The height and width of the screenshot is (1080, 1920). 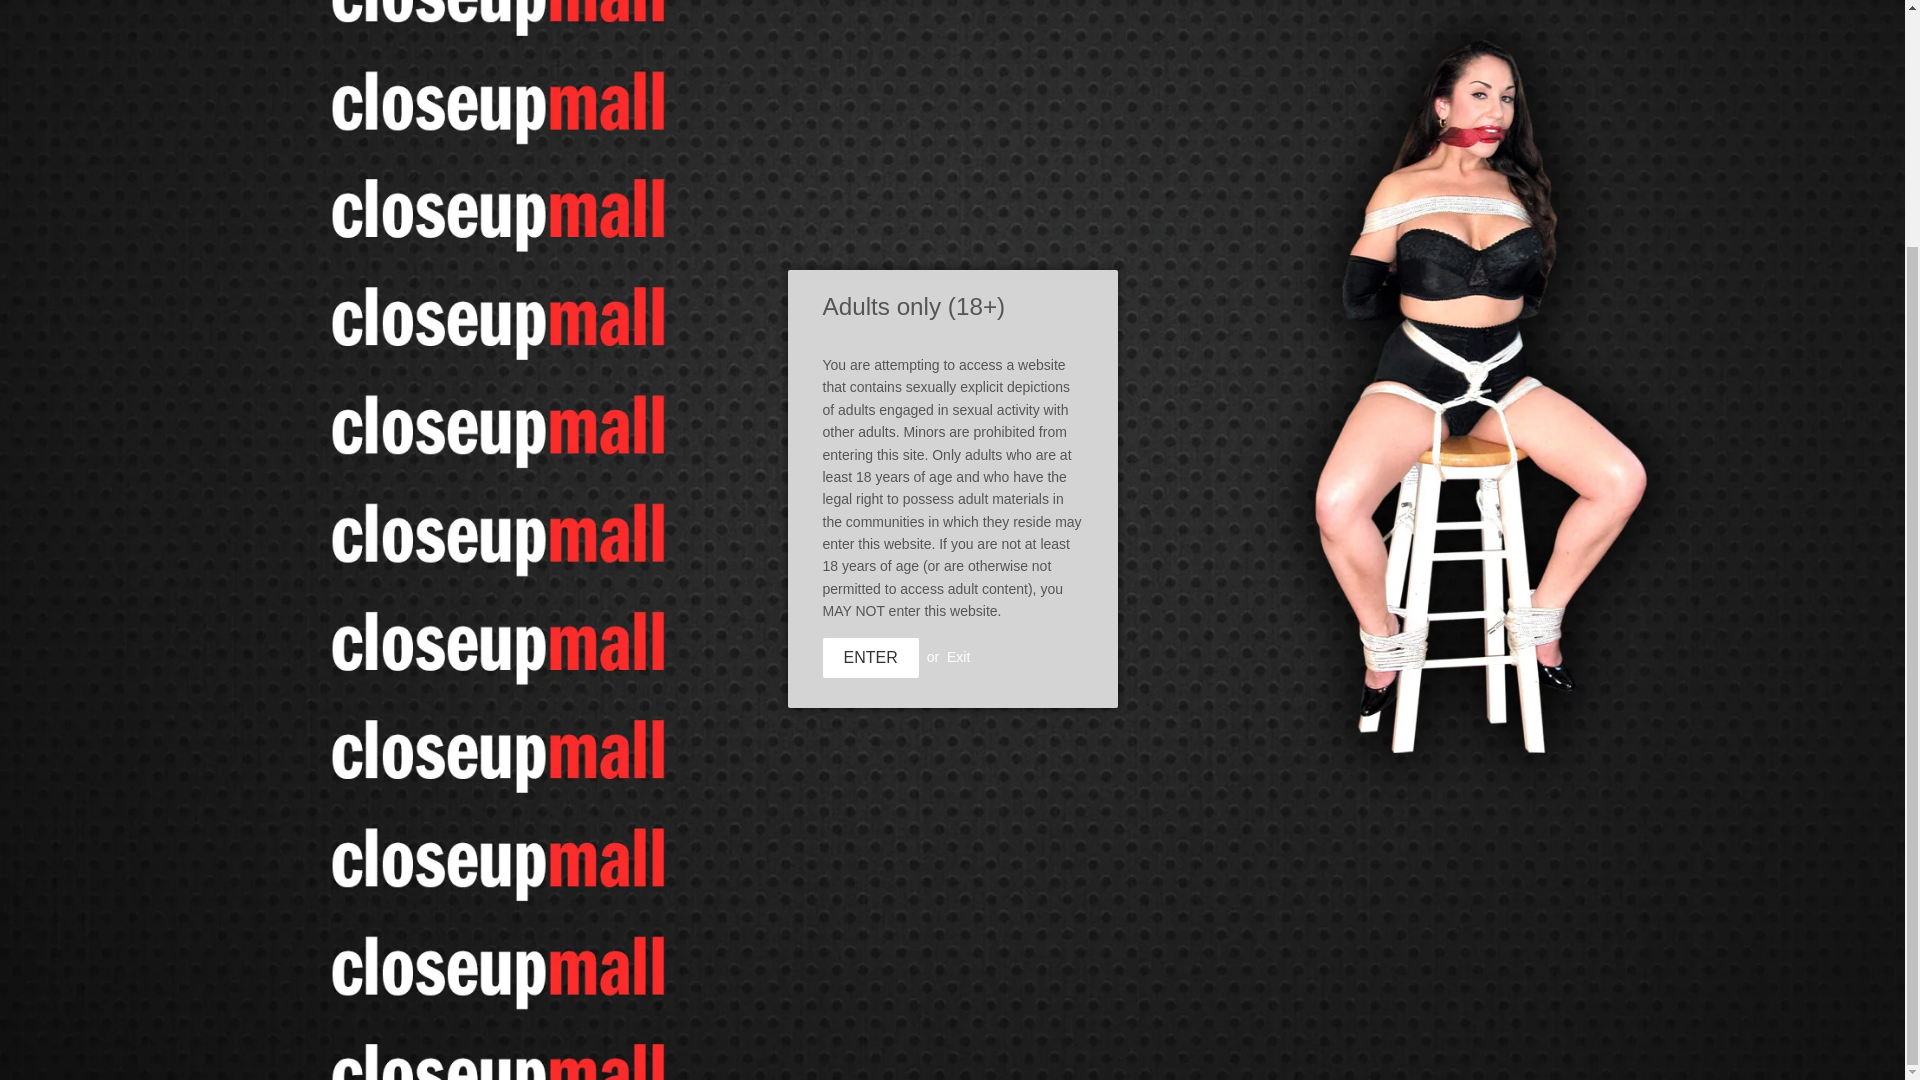 I want to click on Certificate of Compliance, so click(x=530, y=978).